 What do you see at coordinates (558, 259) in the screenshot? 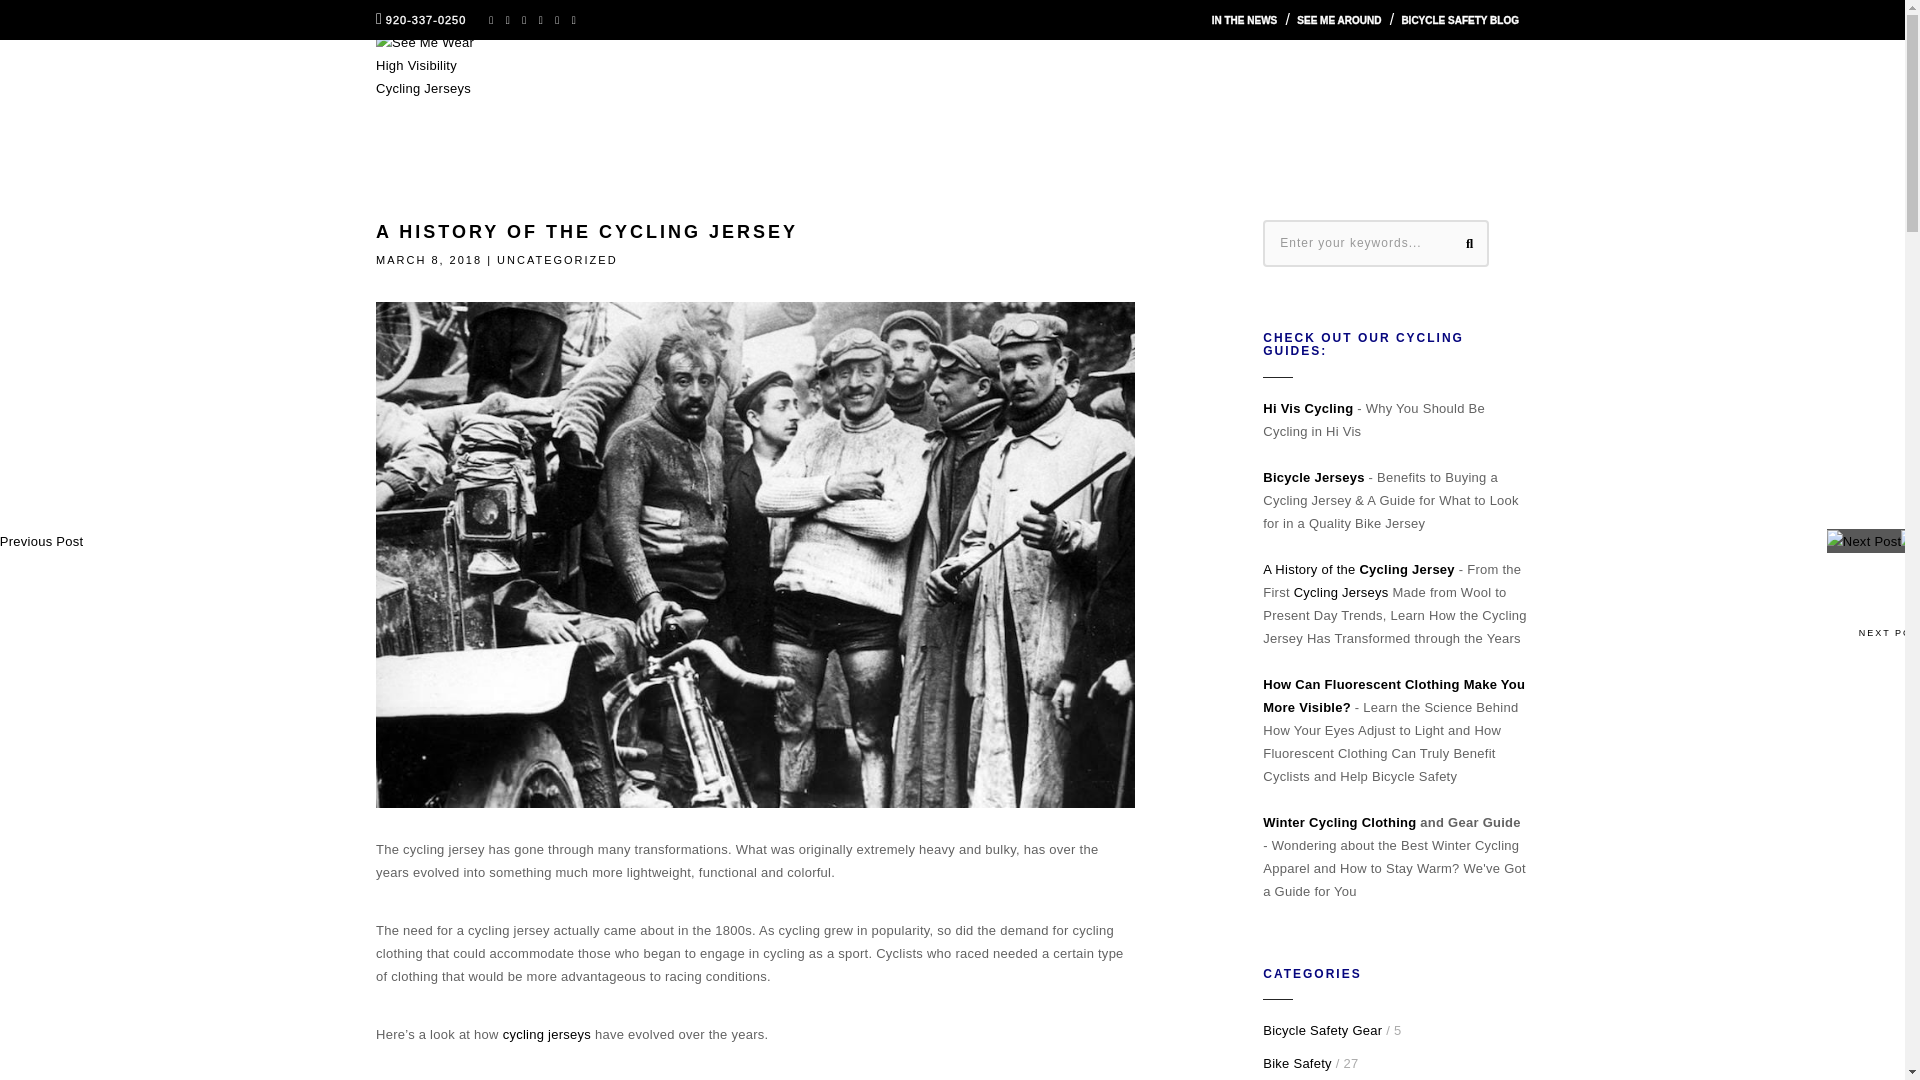
I see `UNCATEGORIZED` at bounding box center [558, 259].